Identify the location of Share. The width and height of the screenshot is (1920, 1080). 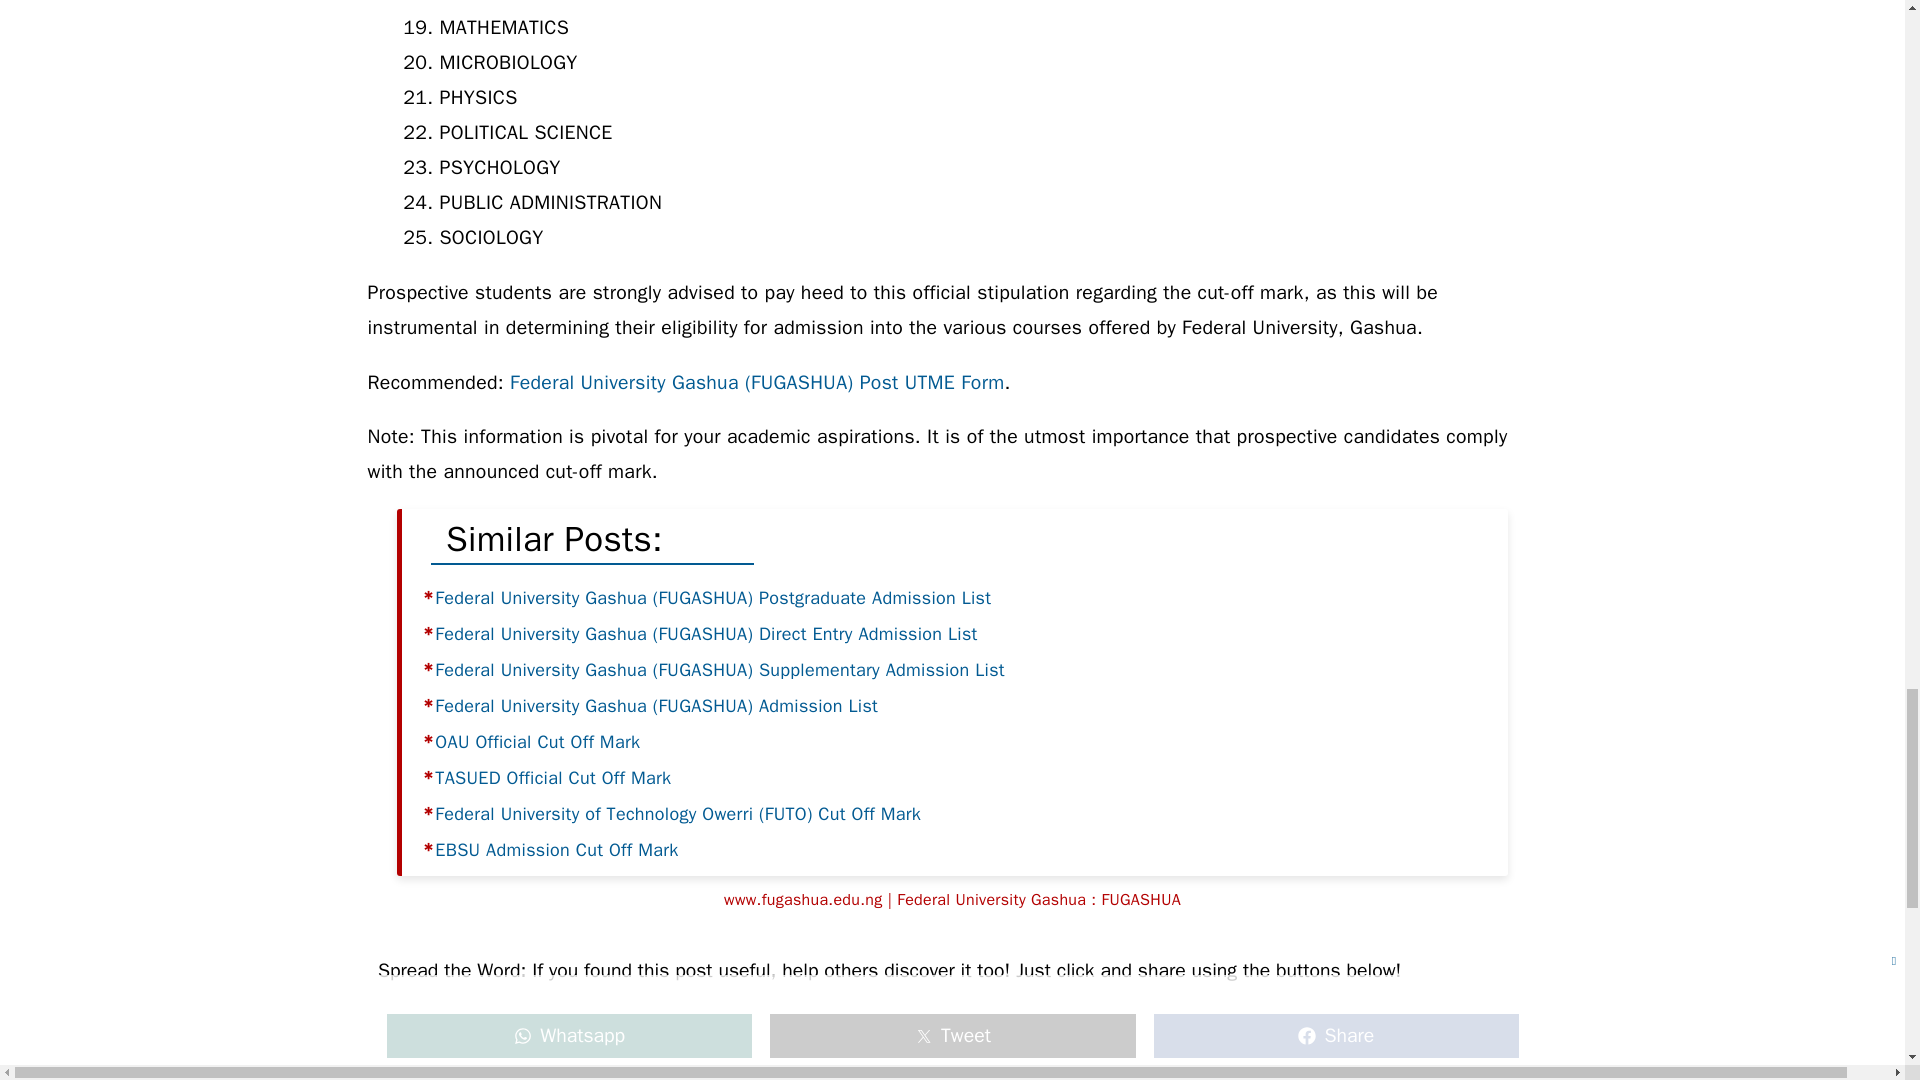
(1335, 1036).